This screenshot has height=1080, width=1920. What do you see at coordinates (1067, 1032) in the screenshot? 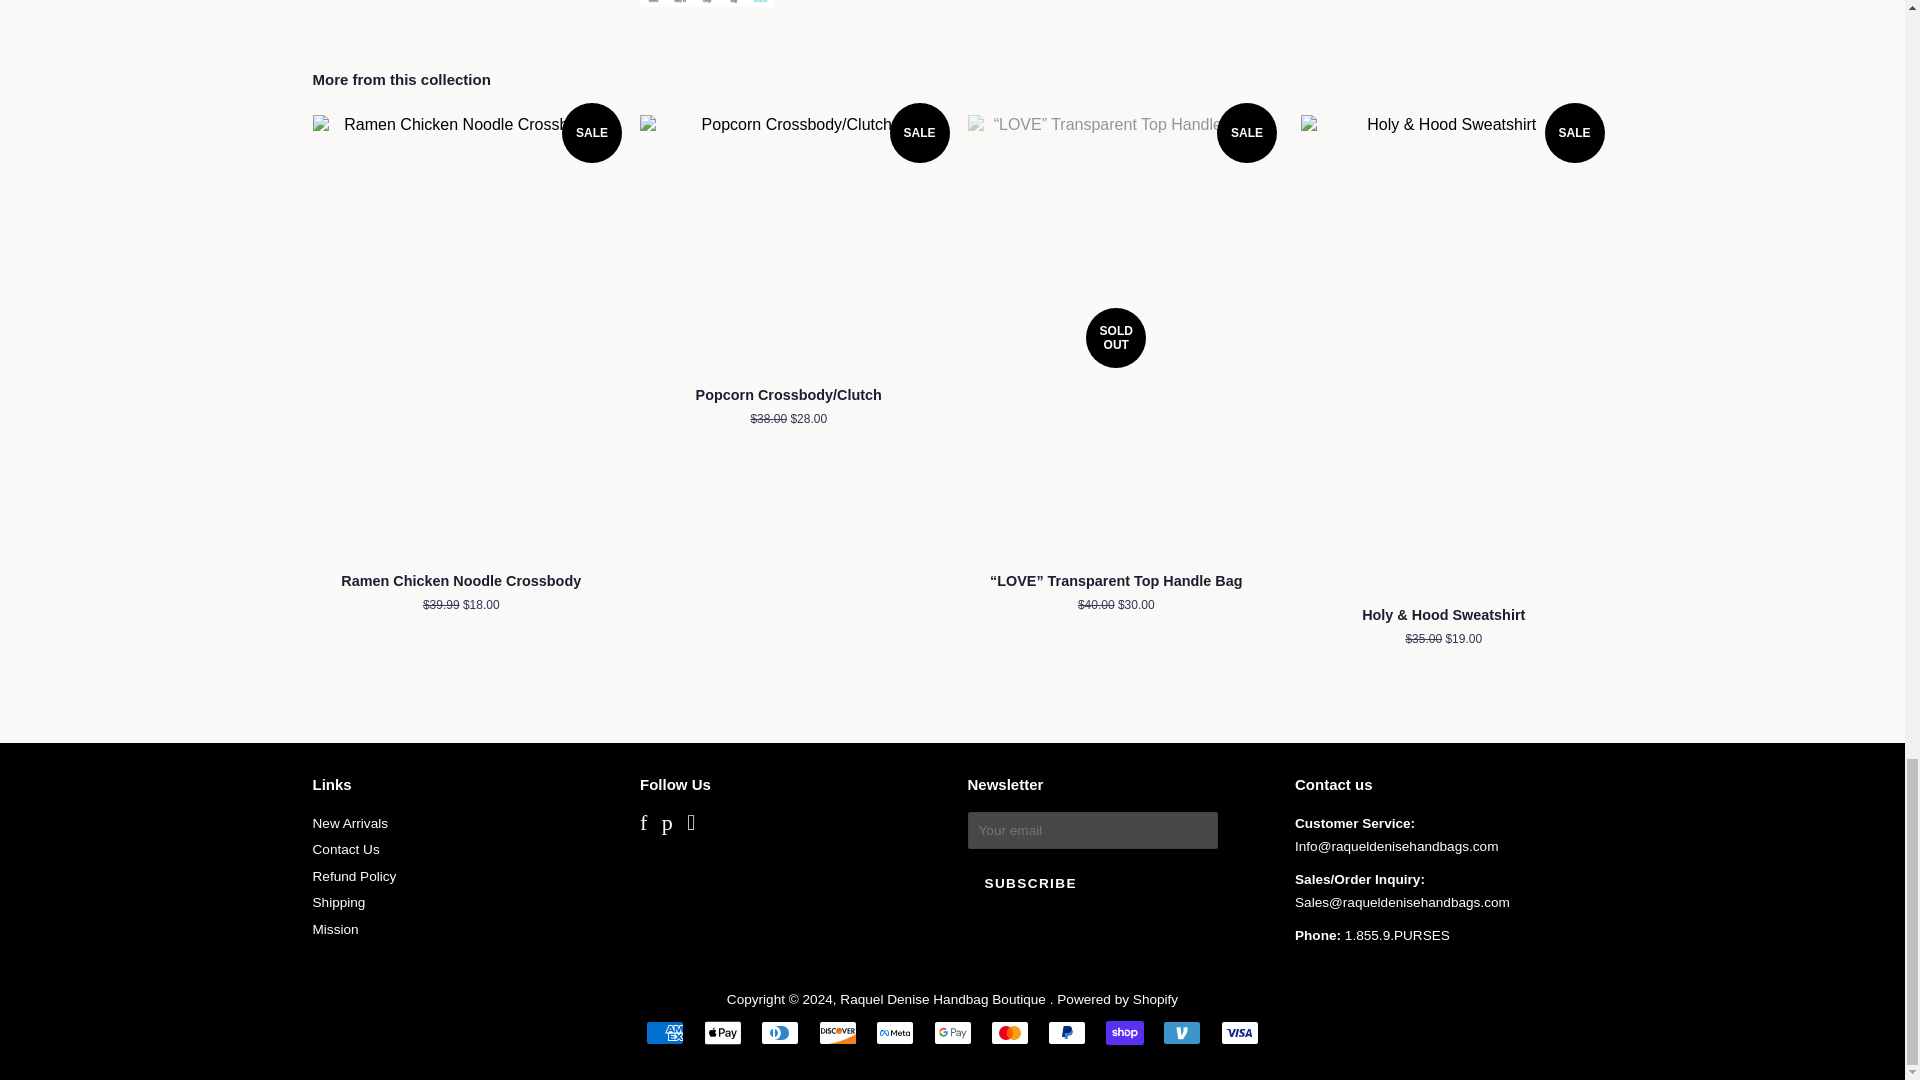
I see `PayPal` at bounding box center [1067, 1032].